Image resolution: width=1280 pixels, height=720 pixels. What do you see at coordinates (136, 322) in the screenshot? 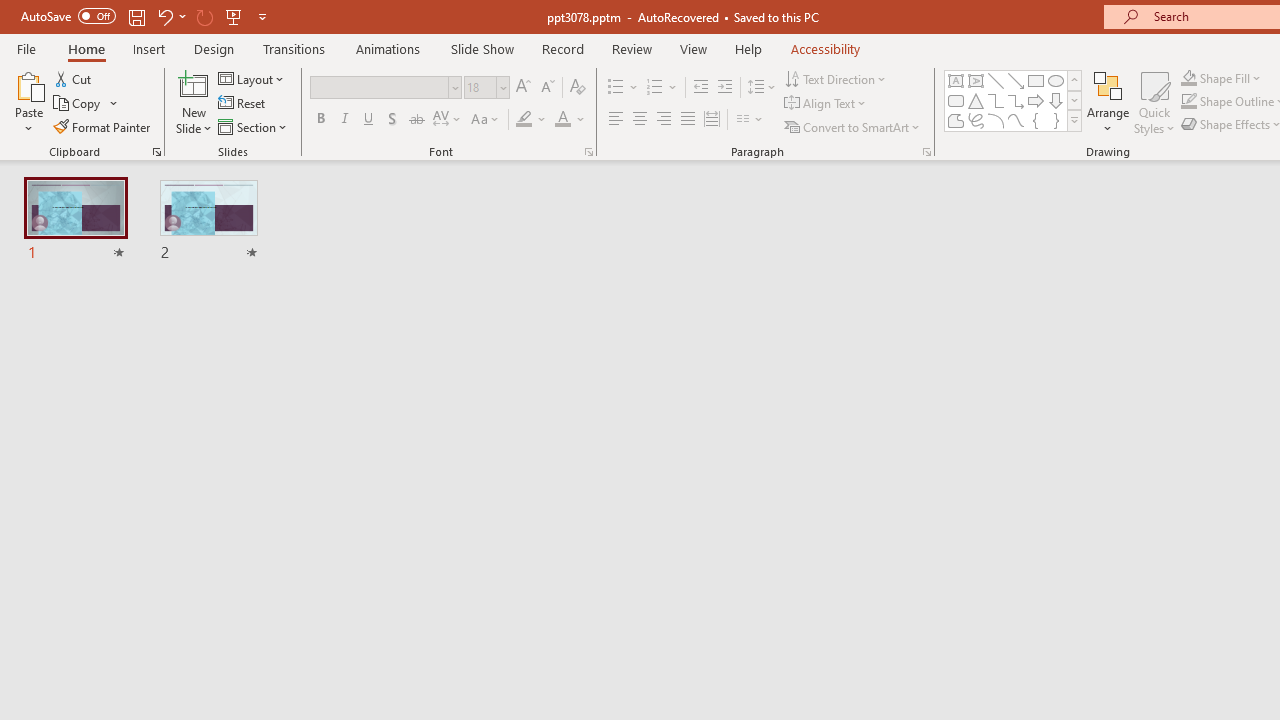
I see `Class: menubar compact overflow-menu-only inactive` at bounding box center [136, 322].